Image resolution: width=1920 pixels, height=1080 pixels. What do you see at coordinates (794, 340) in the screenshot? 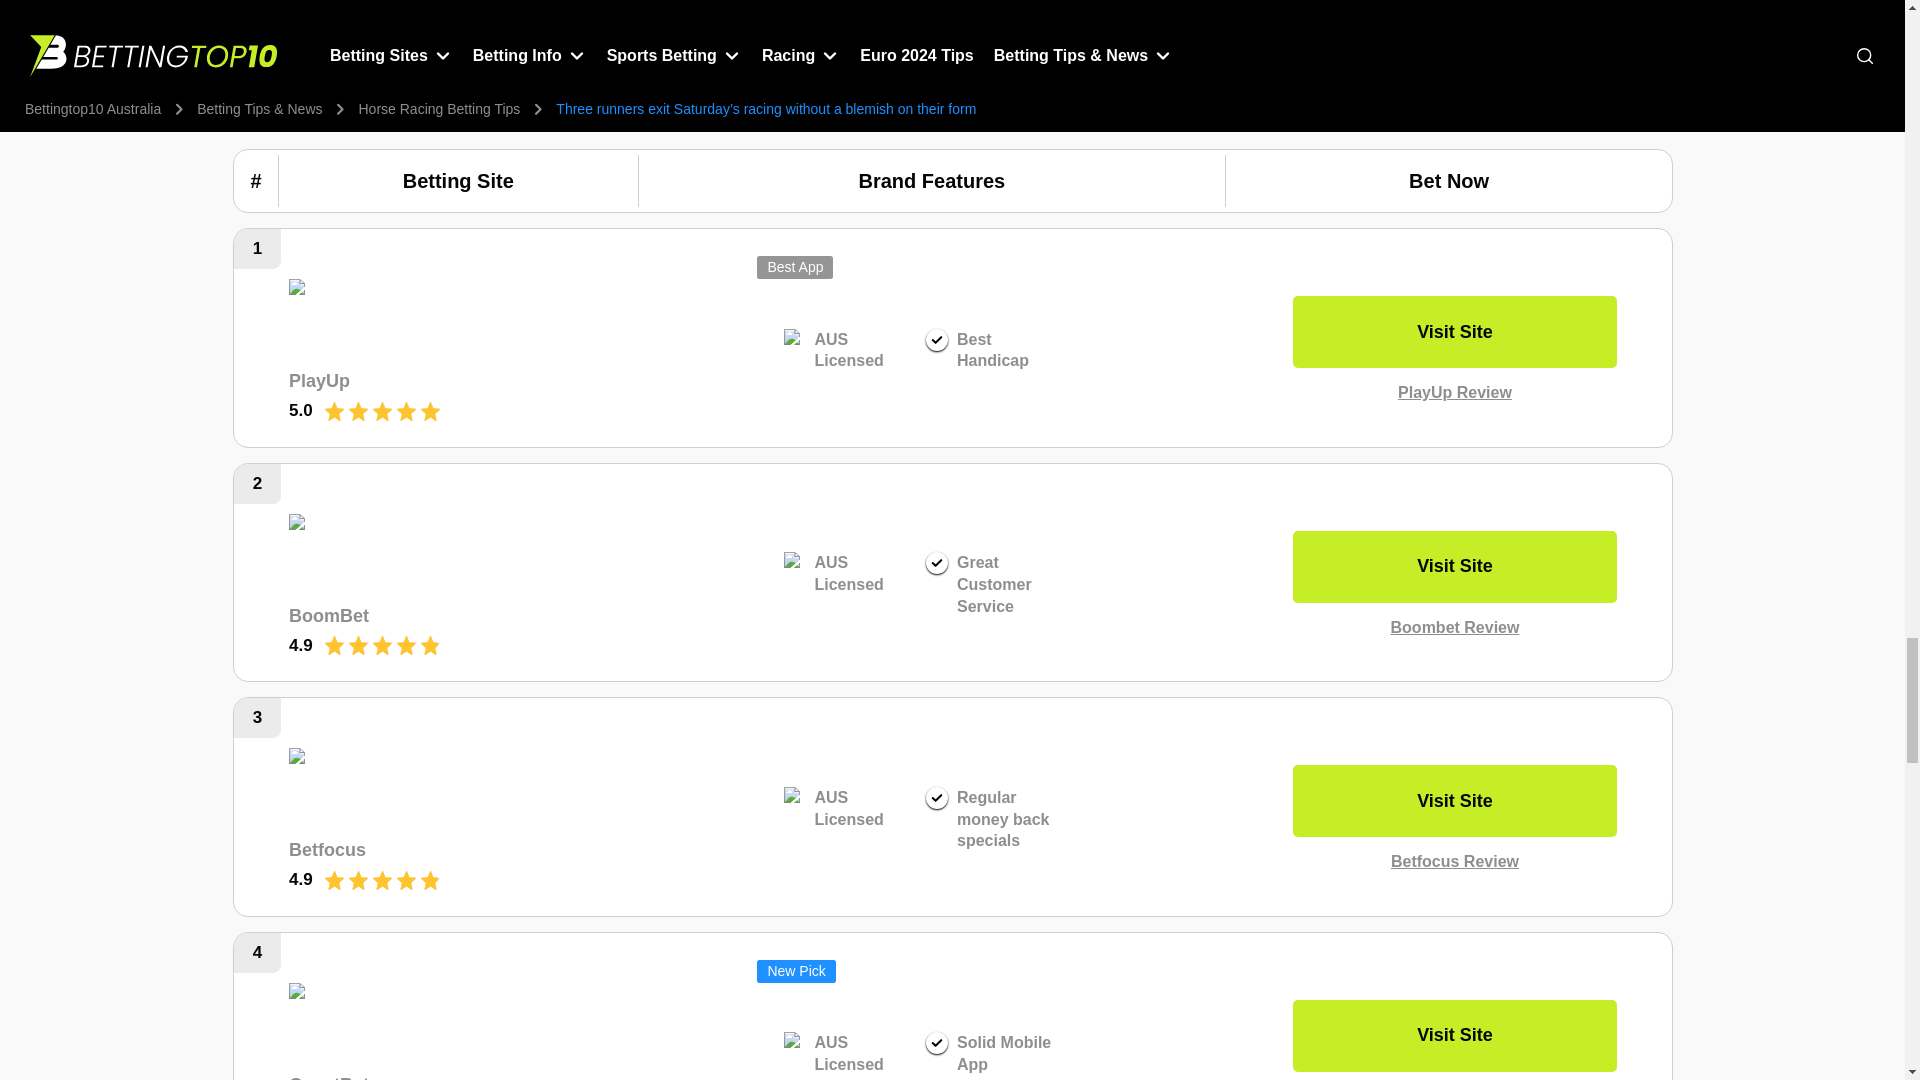
I see `australian-flag-icon-round-32x32.webp` at bounding box center [794, 340].